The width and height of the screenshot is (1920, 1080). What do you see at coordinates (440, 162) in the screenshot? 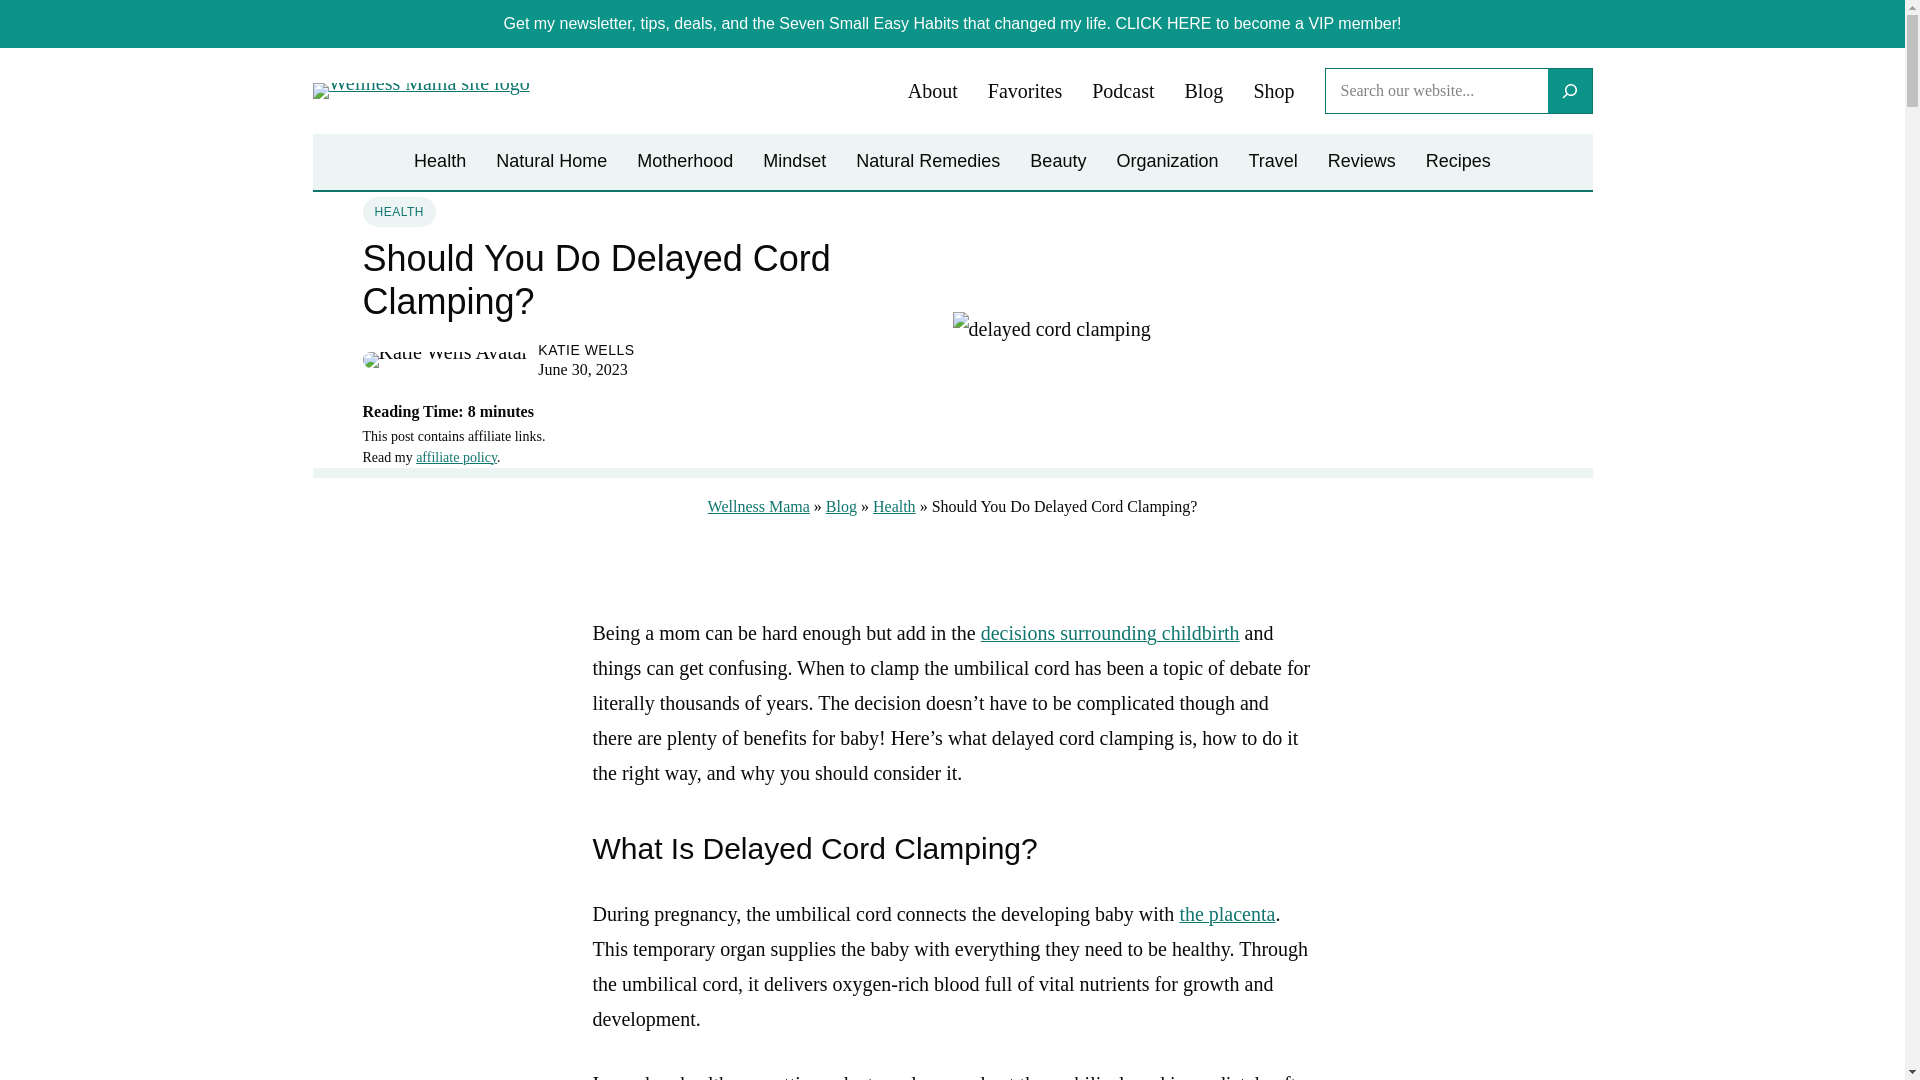
I see `Health` at bounding box center [440, 162].